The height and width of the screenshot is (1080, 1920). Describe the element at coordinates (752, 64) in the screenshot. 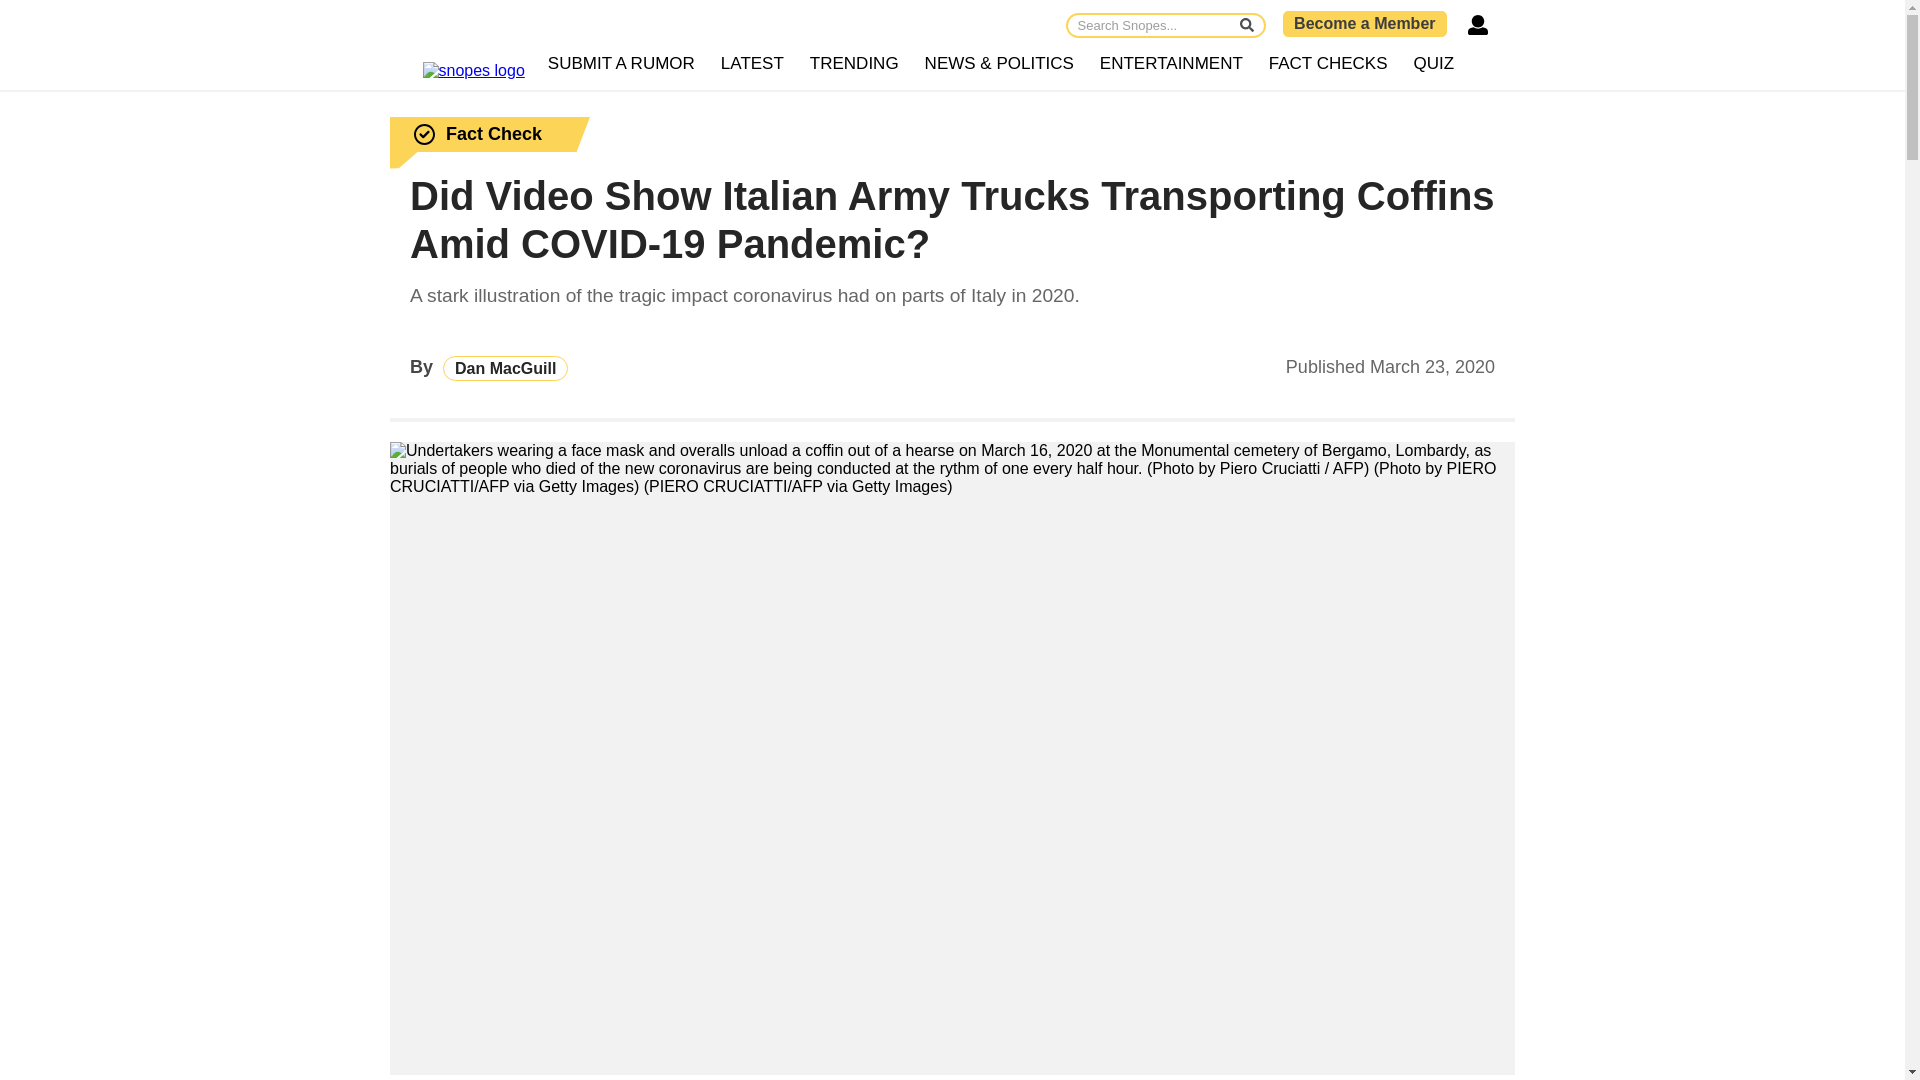

I see `LATEST` at that location.